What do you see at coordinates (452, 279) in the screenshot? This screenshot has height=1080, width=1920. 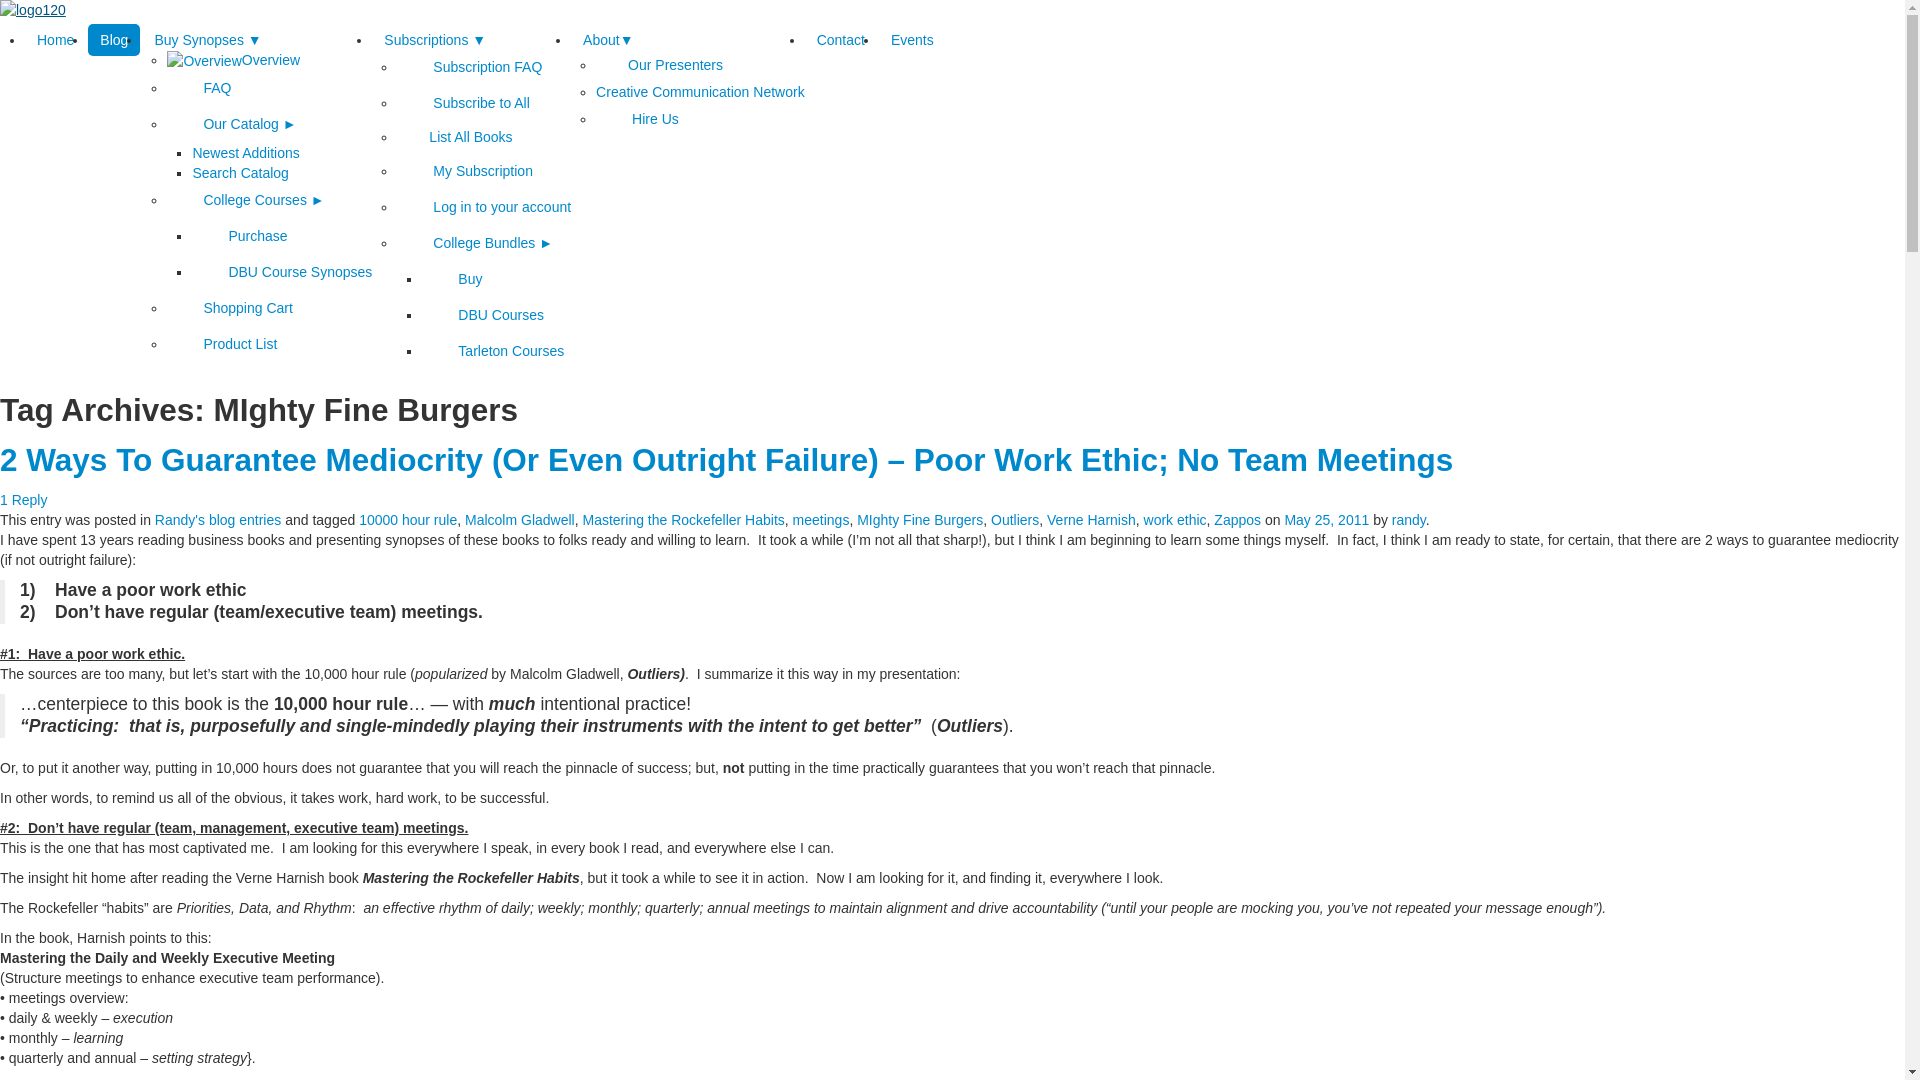 I see `Buy` at bounding box center [452, 279].